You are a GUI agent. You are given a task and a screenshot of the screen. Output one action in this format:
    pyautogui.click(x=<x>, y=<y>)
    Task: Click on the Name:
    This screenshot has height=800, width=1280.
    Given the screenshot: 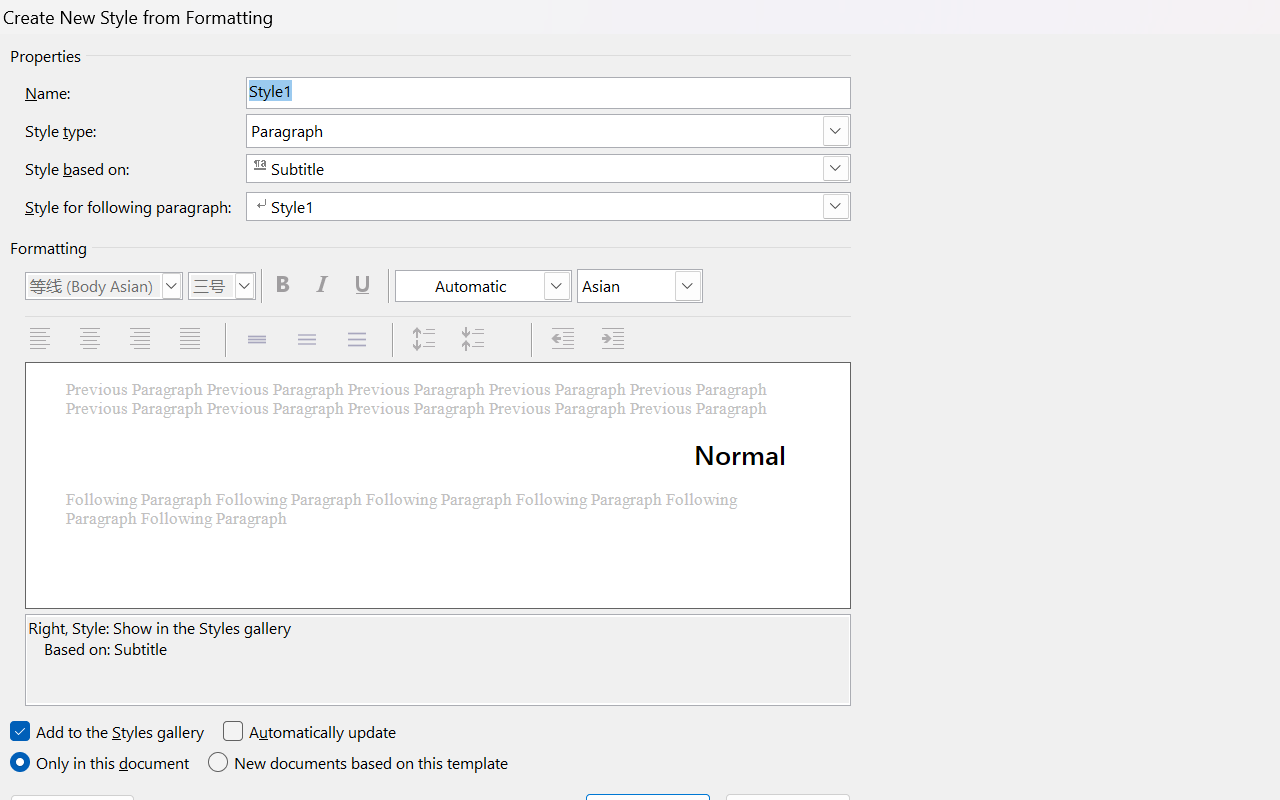 What is the action you would take?
    pyautogui.click(x=548, y=92)
    